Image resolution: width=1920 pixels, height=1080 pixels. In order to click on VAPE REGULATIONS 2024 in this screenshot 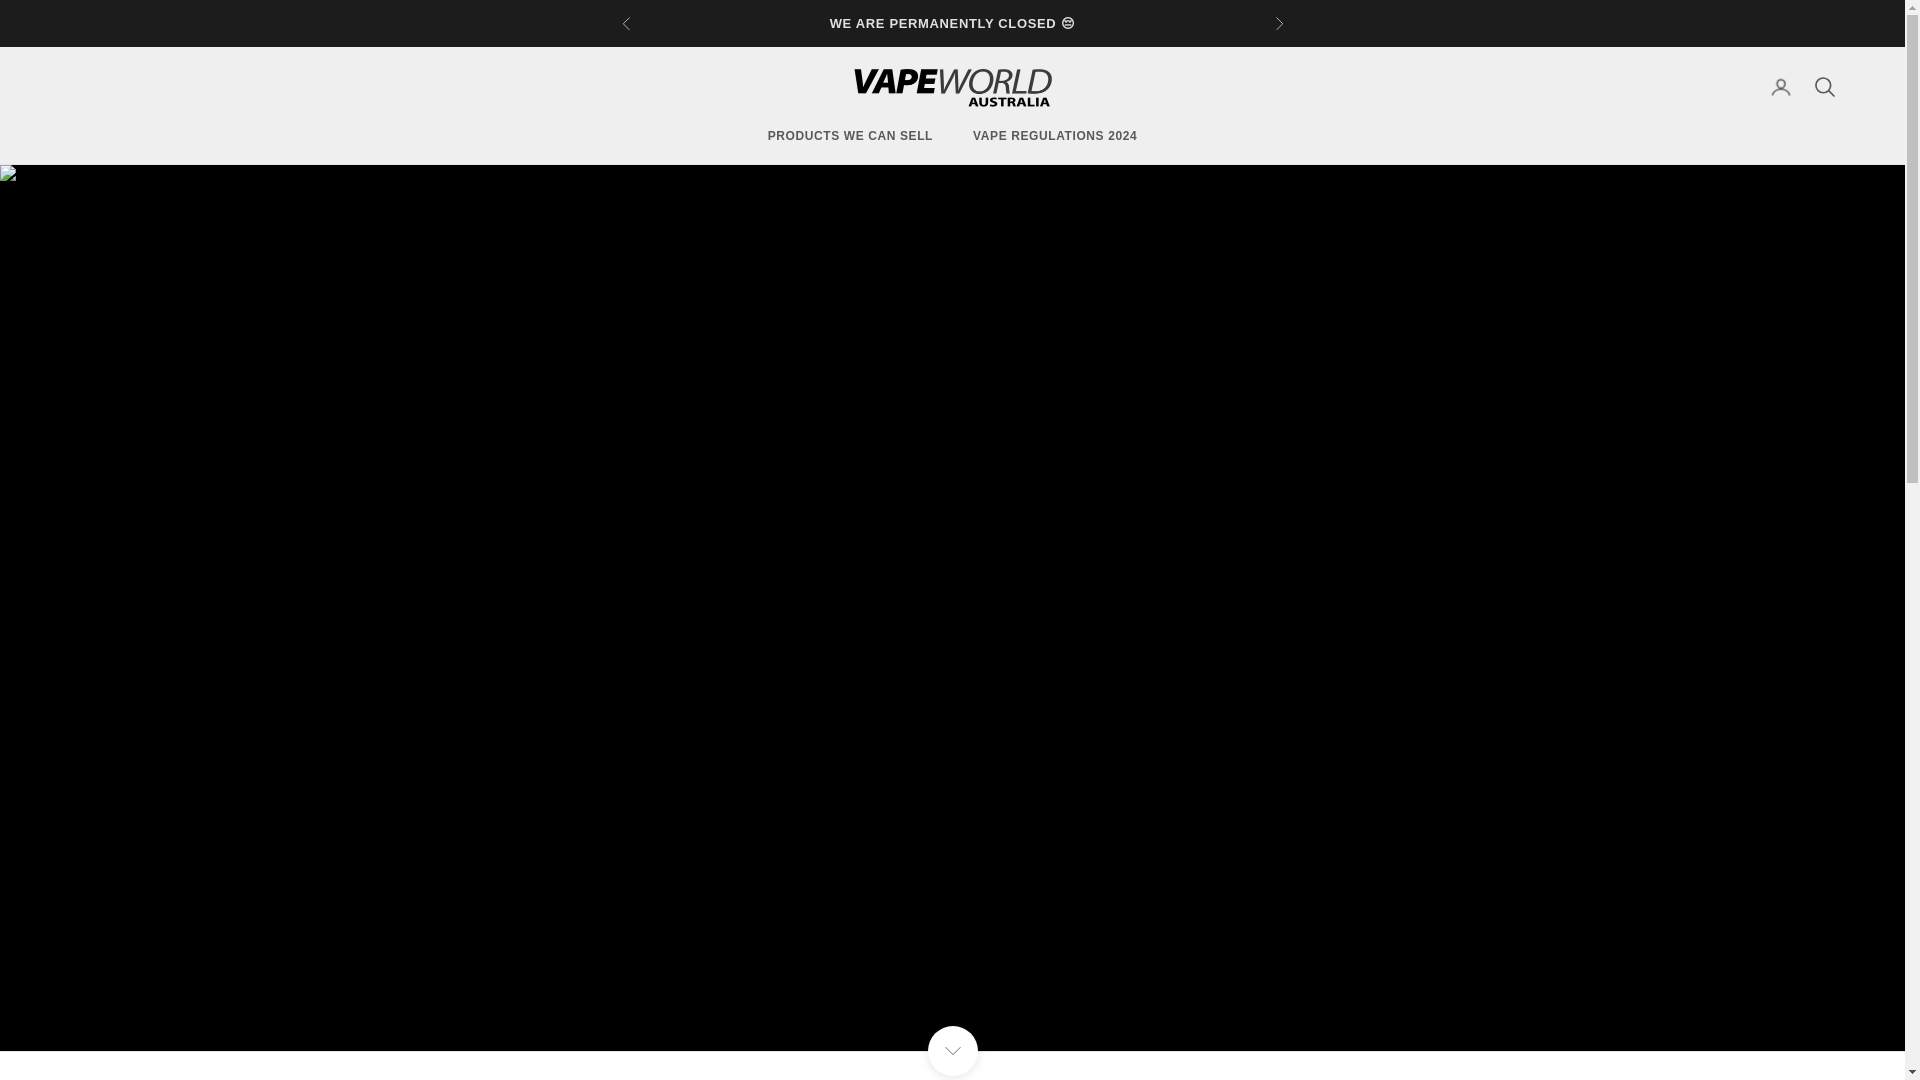, I will do `click(1054, 136)`.